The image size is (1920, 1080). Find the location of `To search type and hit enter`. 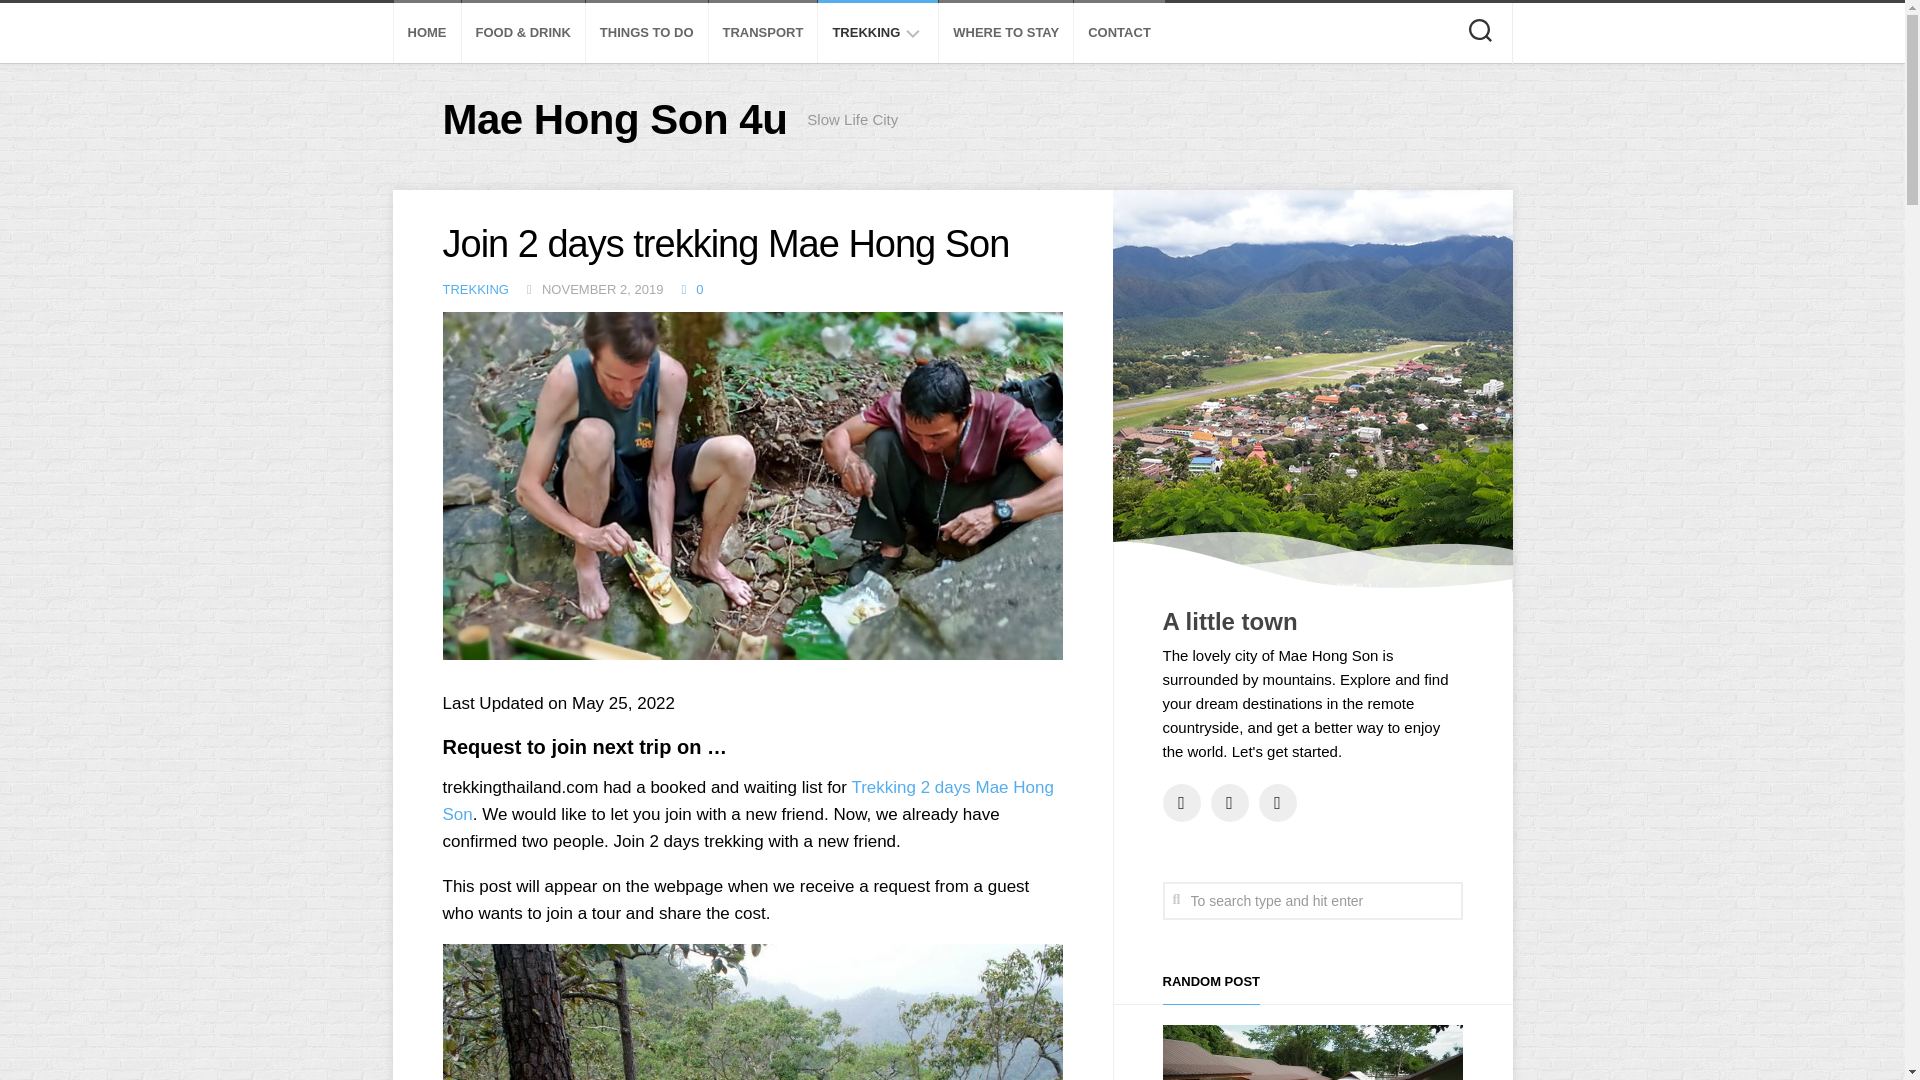

To search type and hit enter is located at coordinates (1311, 901).